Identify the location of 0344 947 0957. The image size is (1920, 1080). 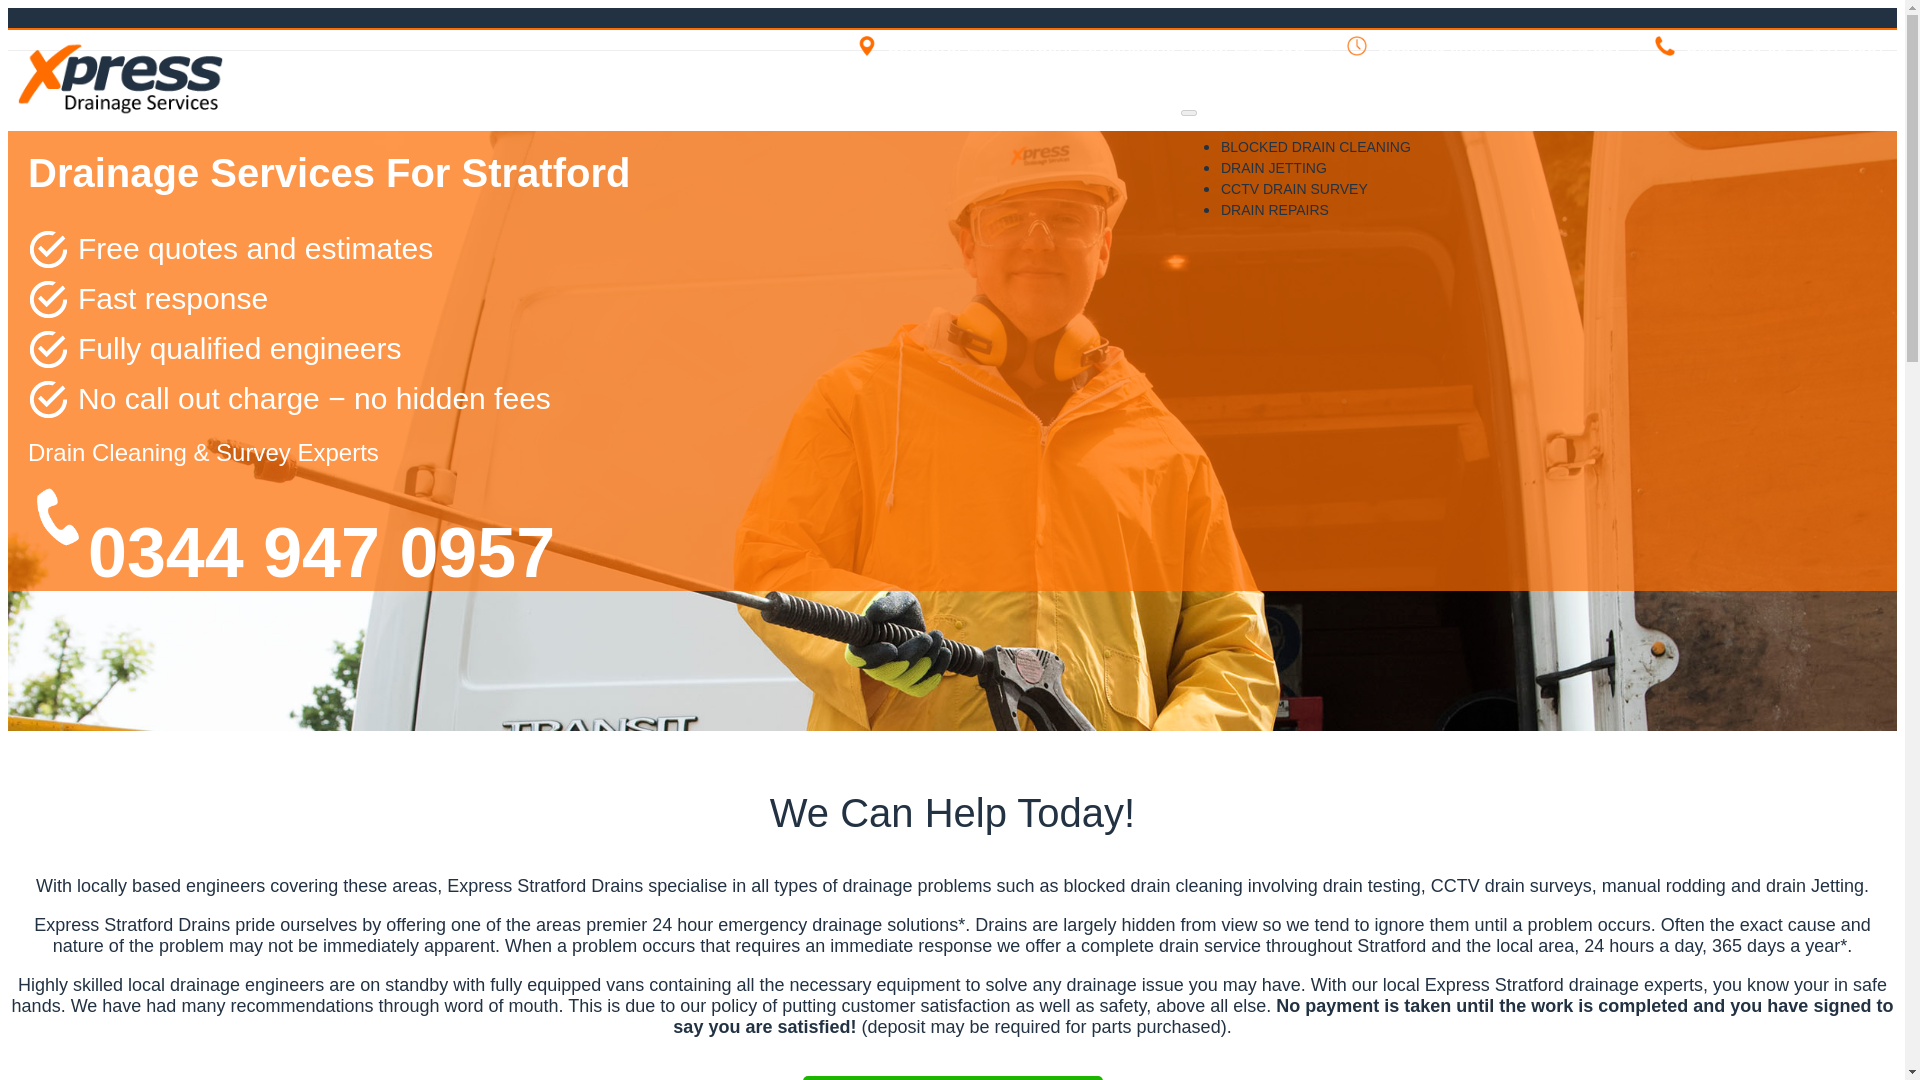
(1826, 46).